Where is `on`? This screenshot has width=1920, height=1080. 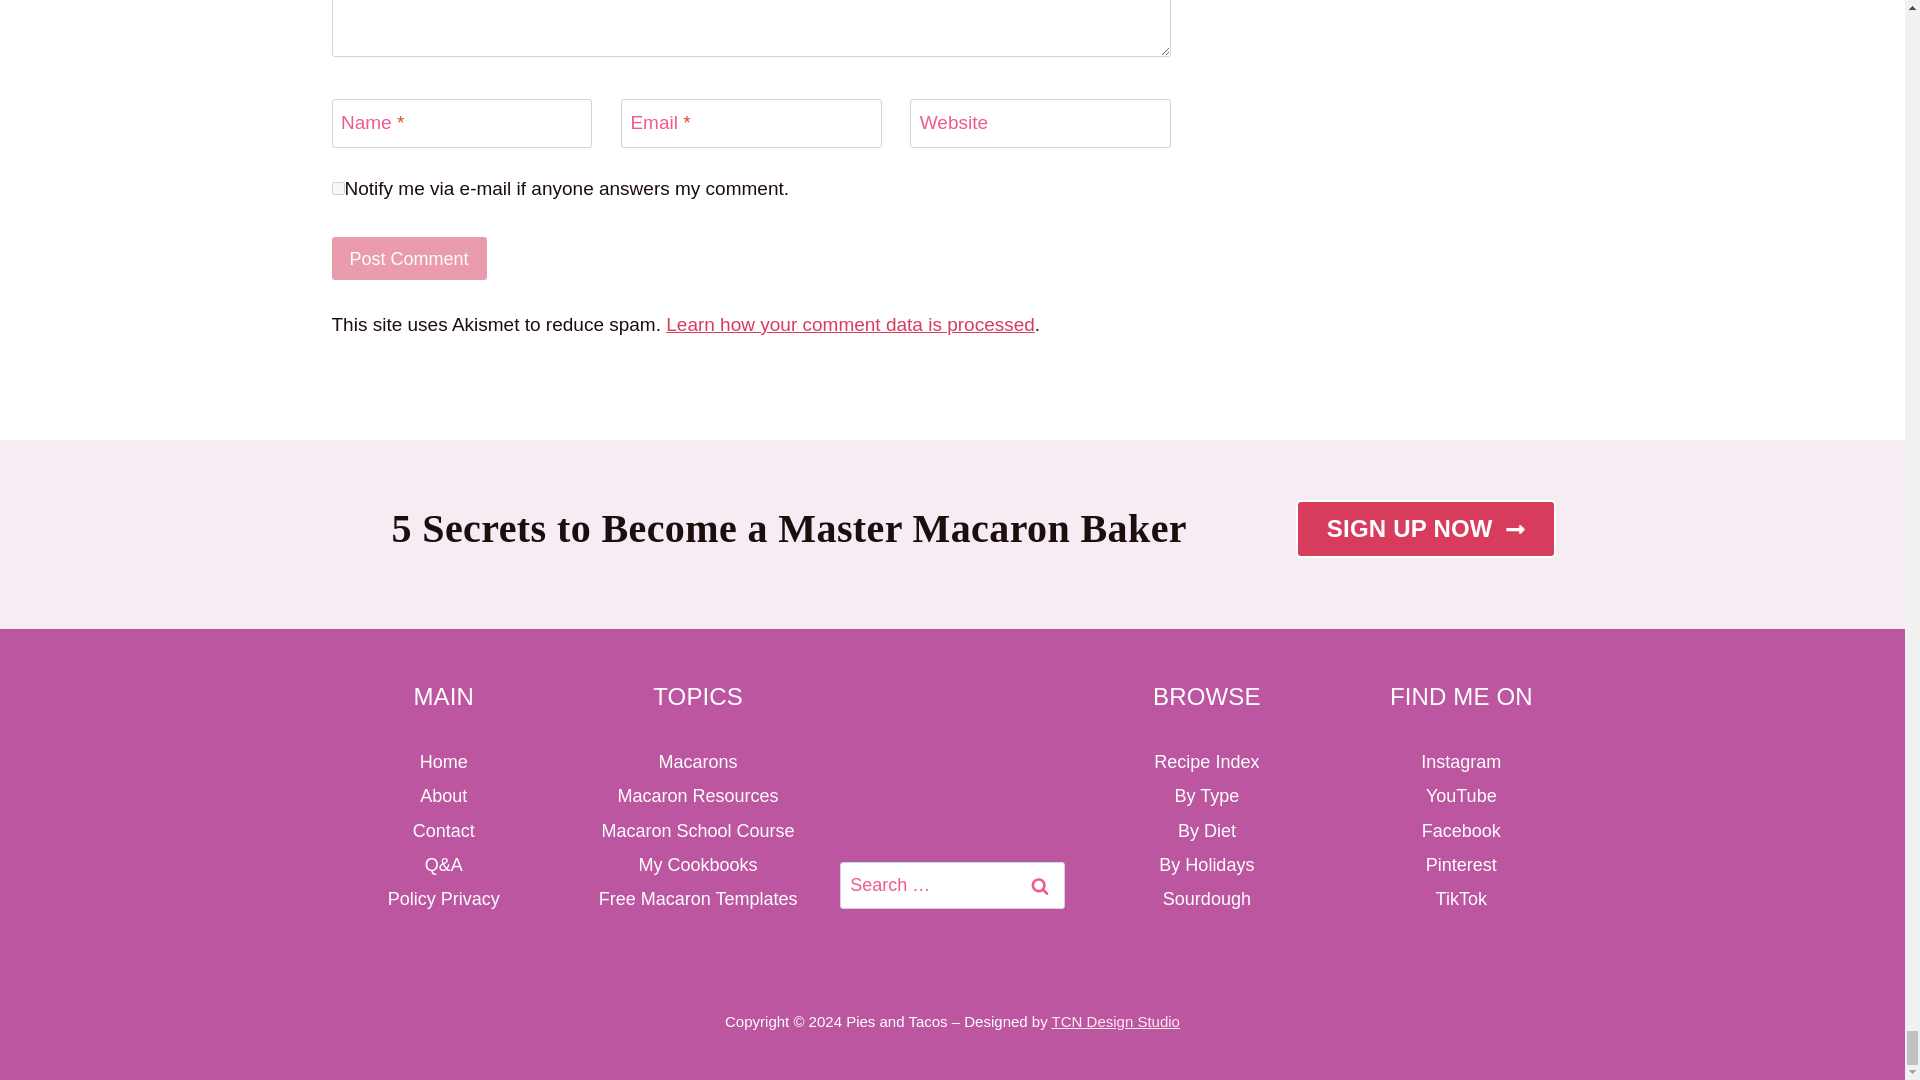
on is located at coordinates (338, 188).